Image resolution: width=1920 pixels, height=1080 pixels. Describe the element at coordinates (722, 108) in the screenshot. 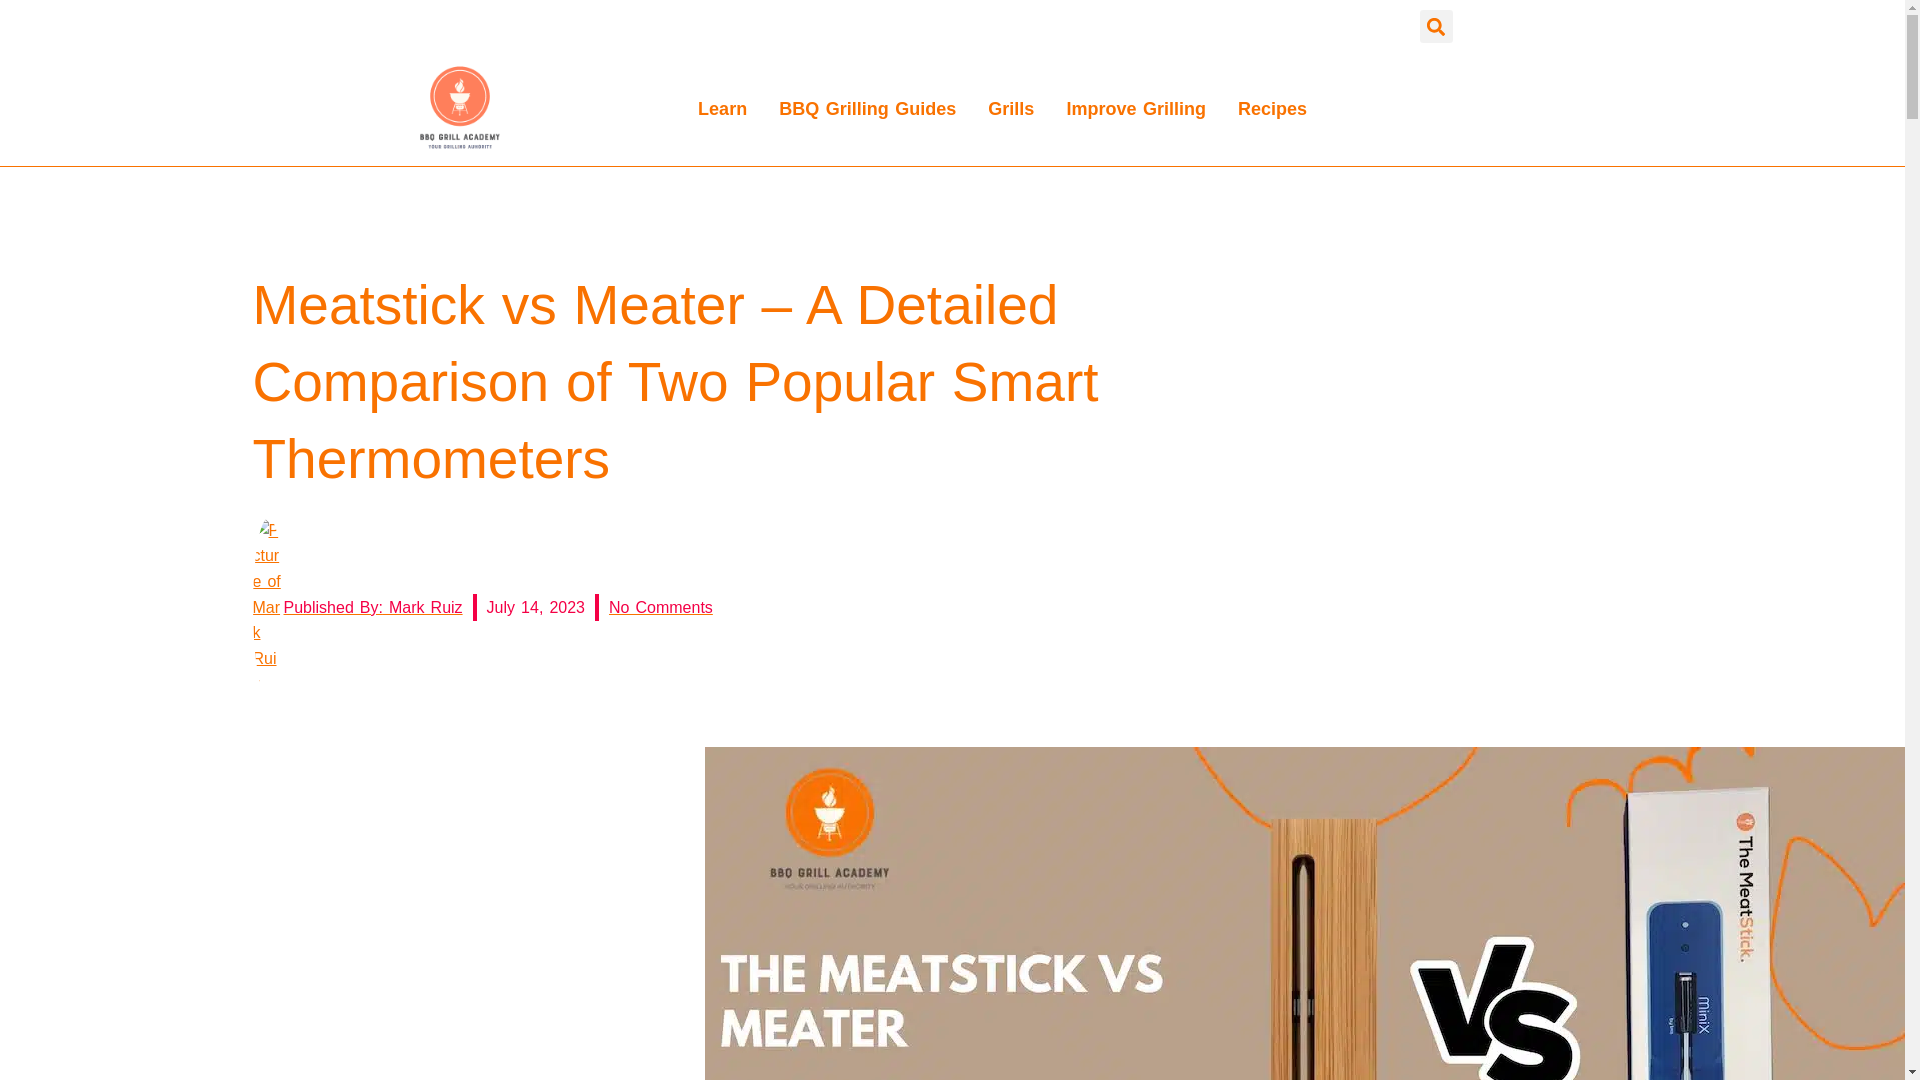

I see `Learn` at that location.